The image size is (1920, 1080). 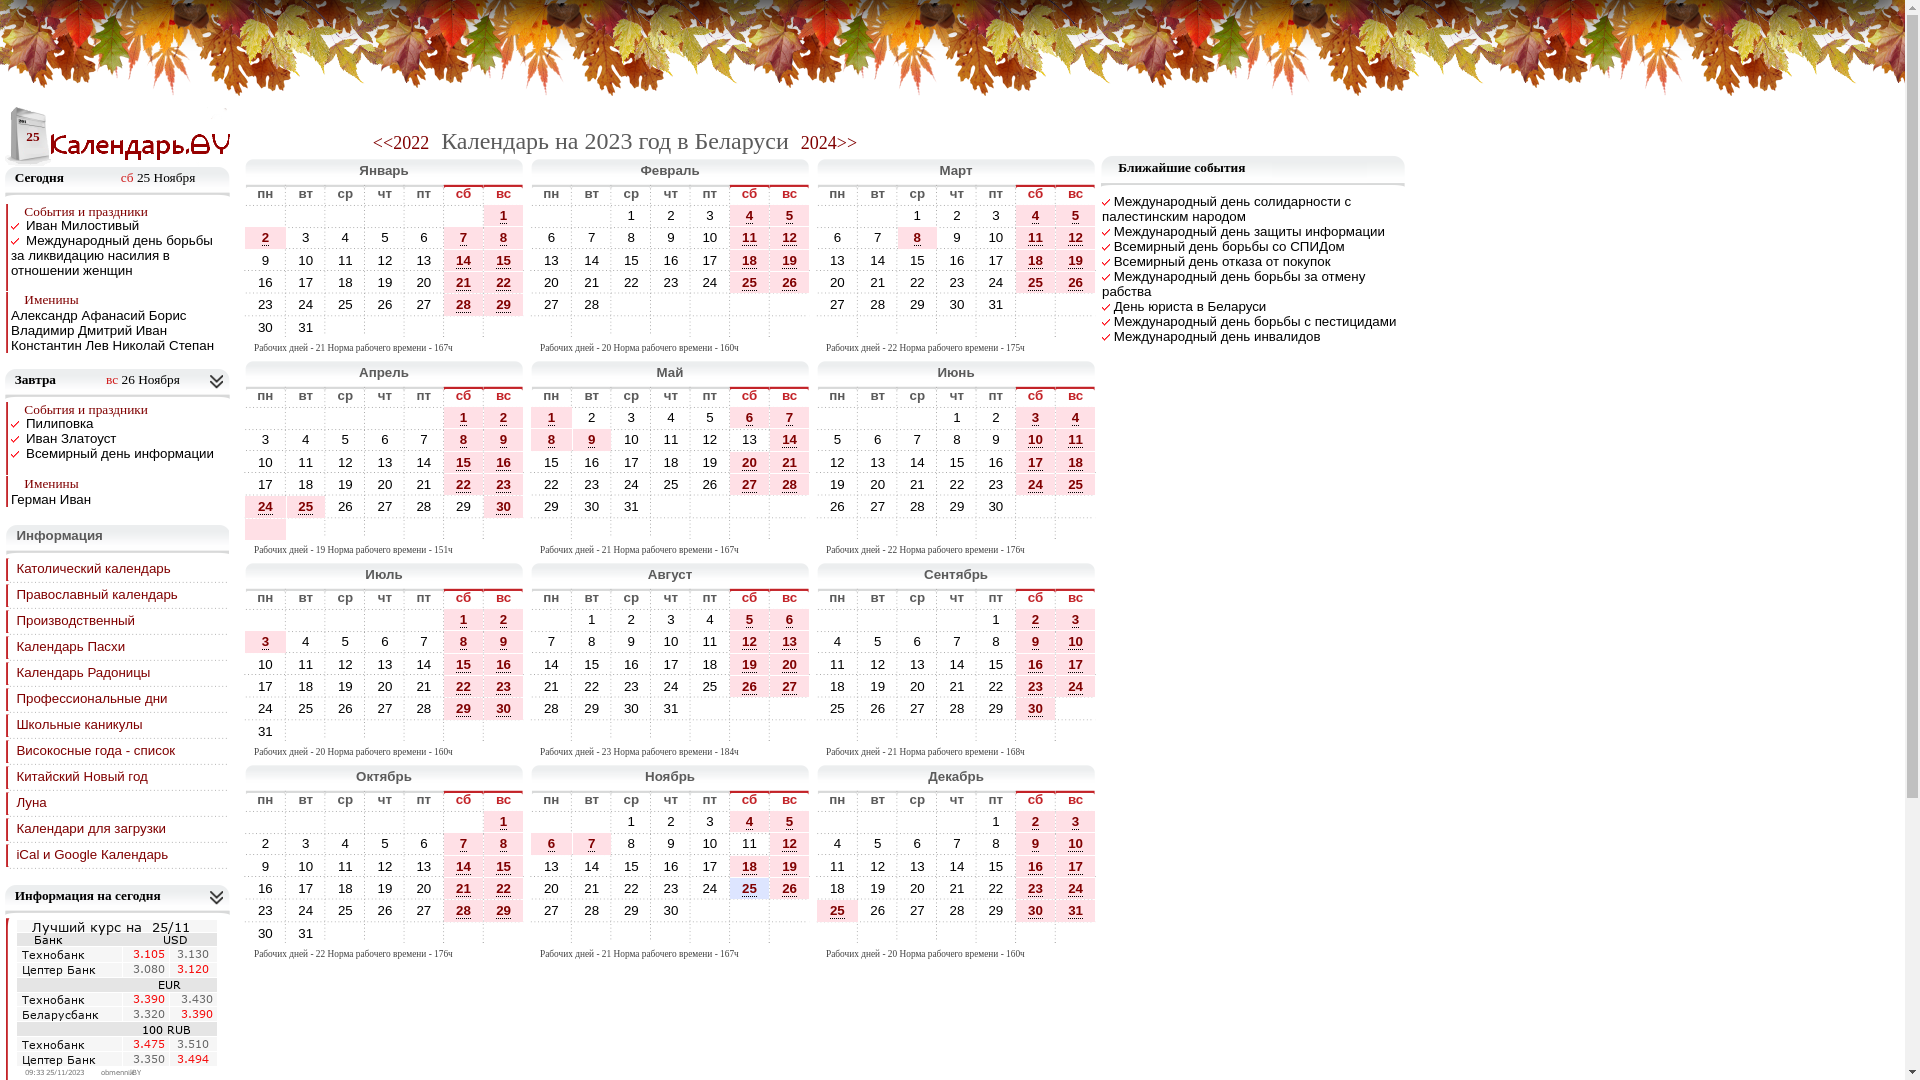 I want to click on  , so click(x=996, y=934).